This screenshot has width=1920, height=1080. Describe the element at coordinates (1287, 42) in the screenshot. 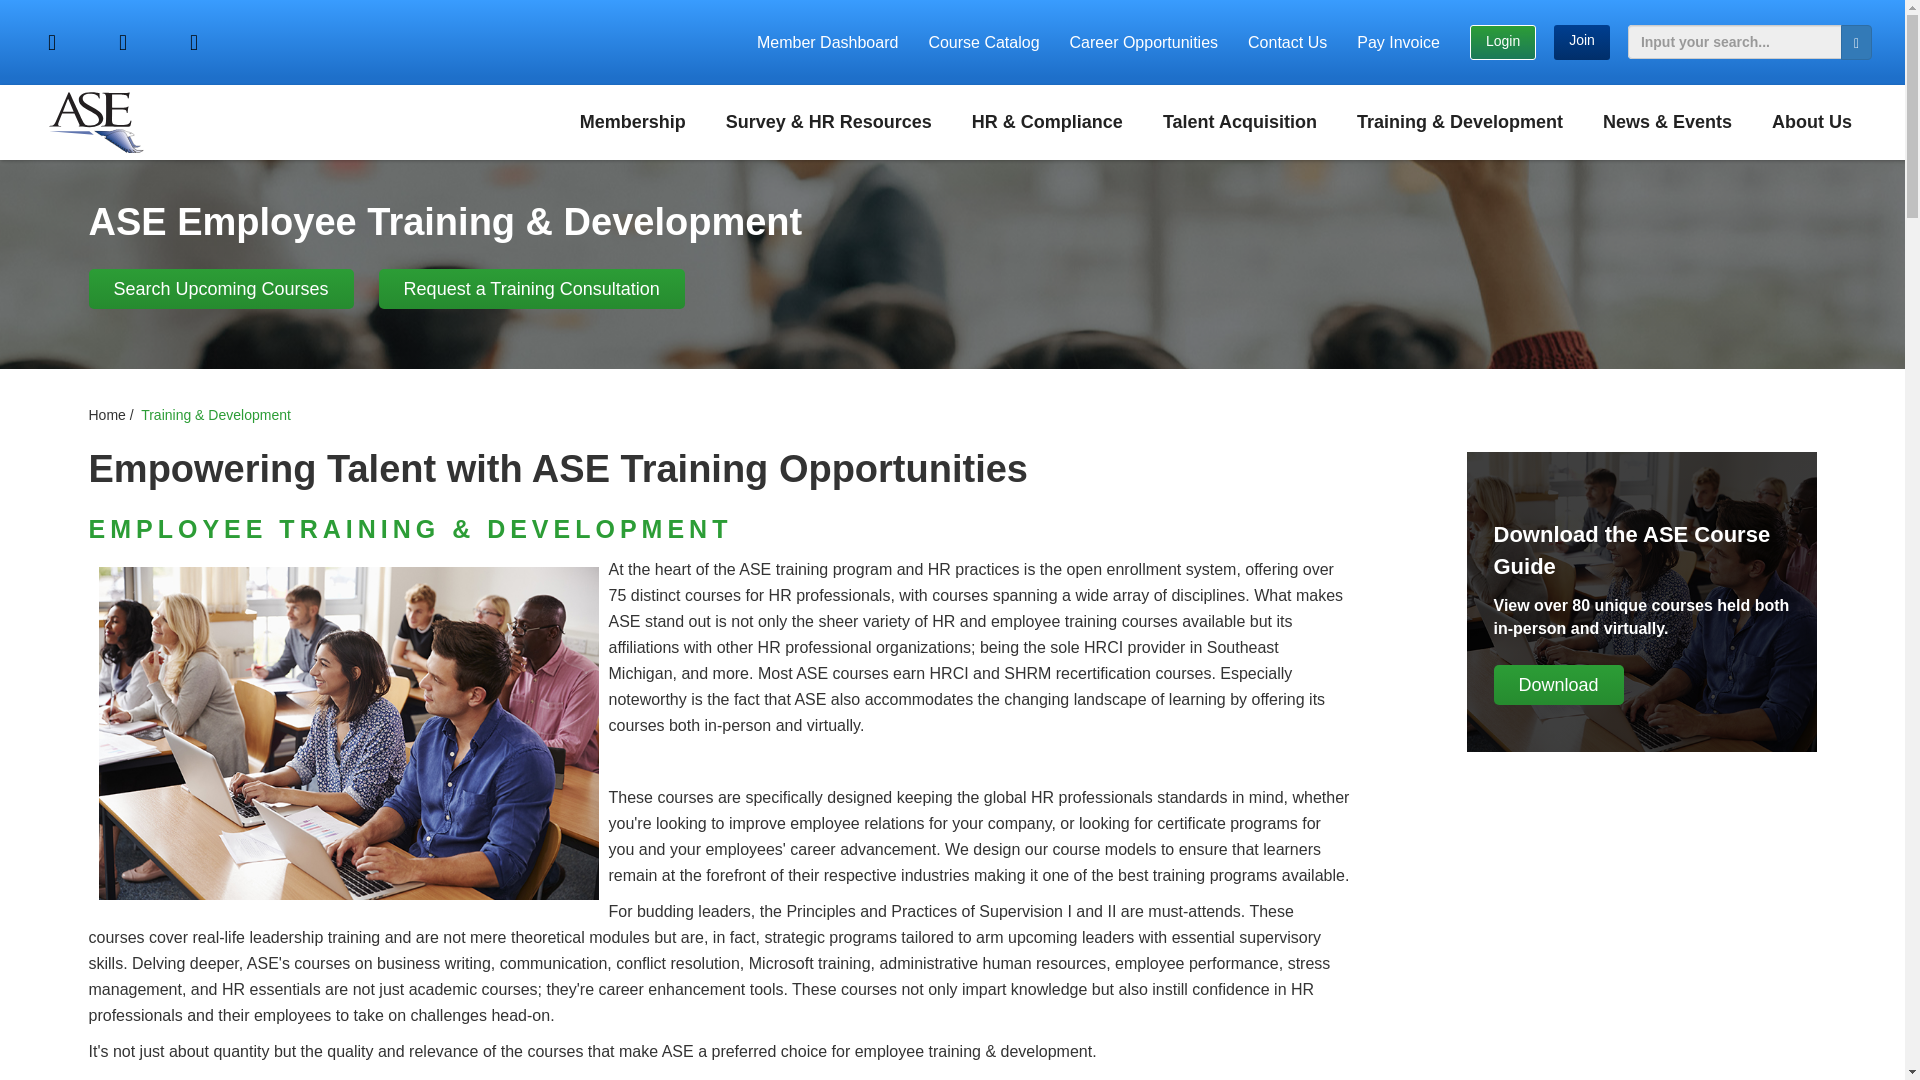

I see `Contact Us` at that location.